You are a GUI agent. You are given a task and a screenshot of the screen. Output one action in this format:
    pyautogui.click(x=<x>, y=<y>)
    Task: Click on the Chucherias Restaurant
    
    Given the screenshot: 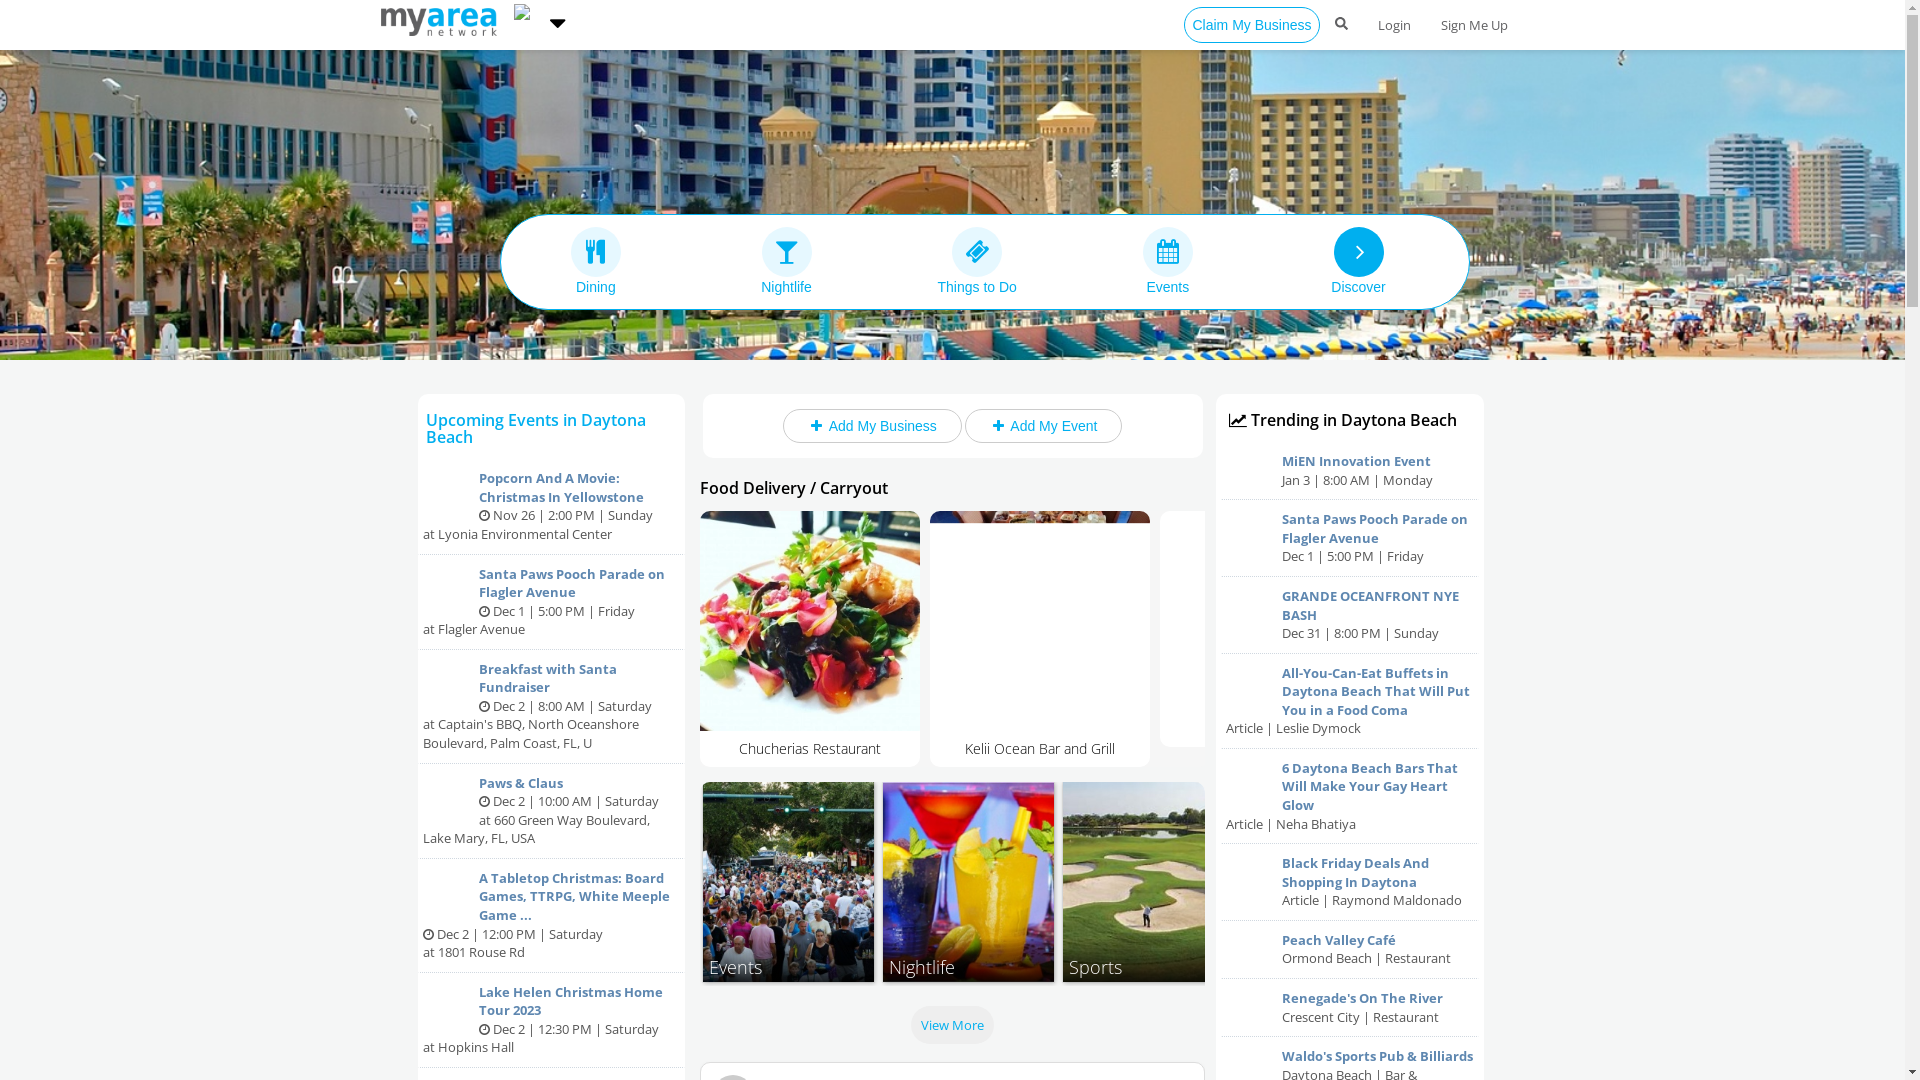 What is the action you would take?
    pyautogui.click(x=1270, y=634)
    